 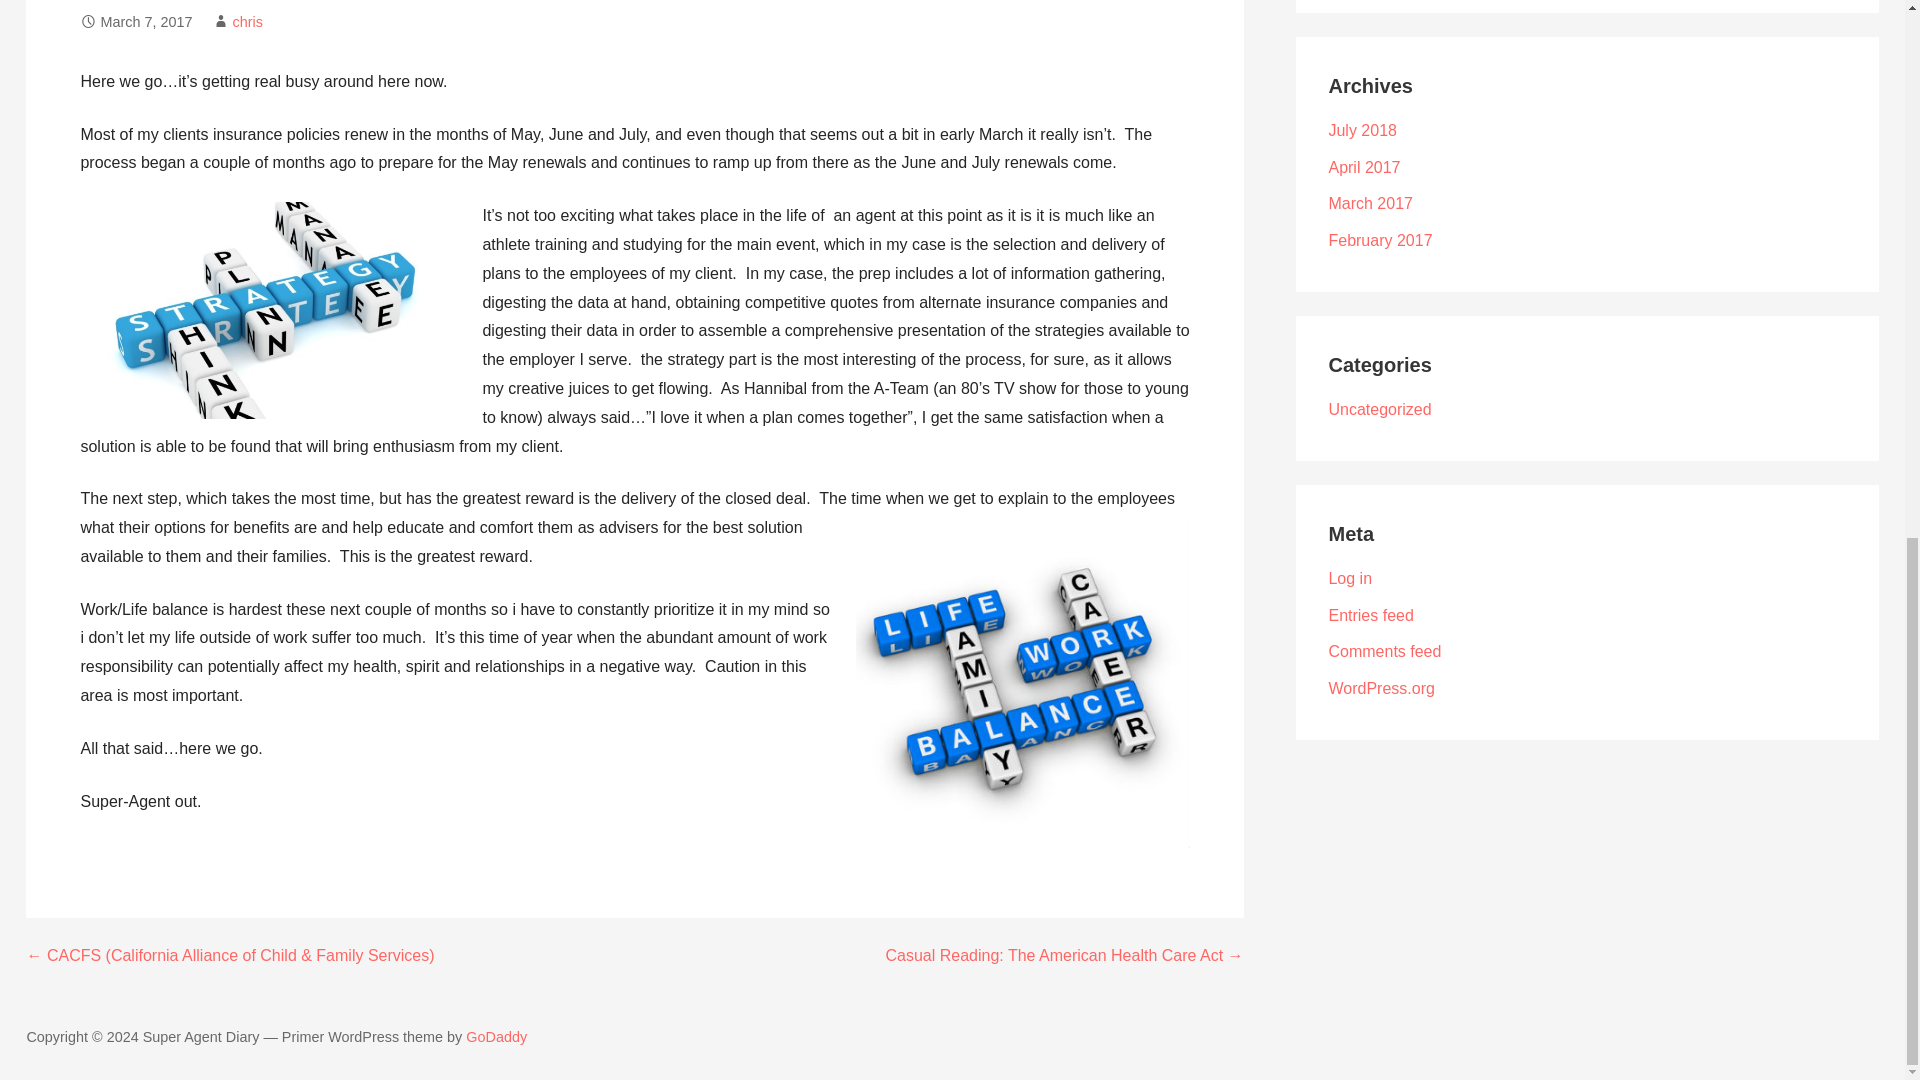 I want to click on Entries feed, so click(x=1370, y=615).